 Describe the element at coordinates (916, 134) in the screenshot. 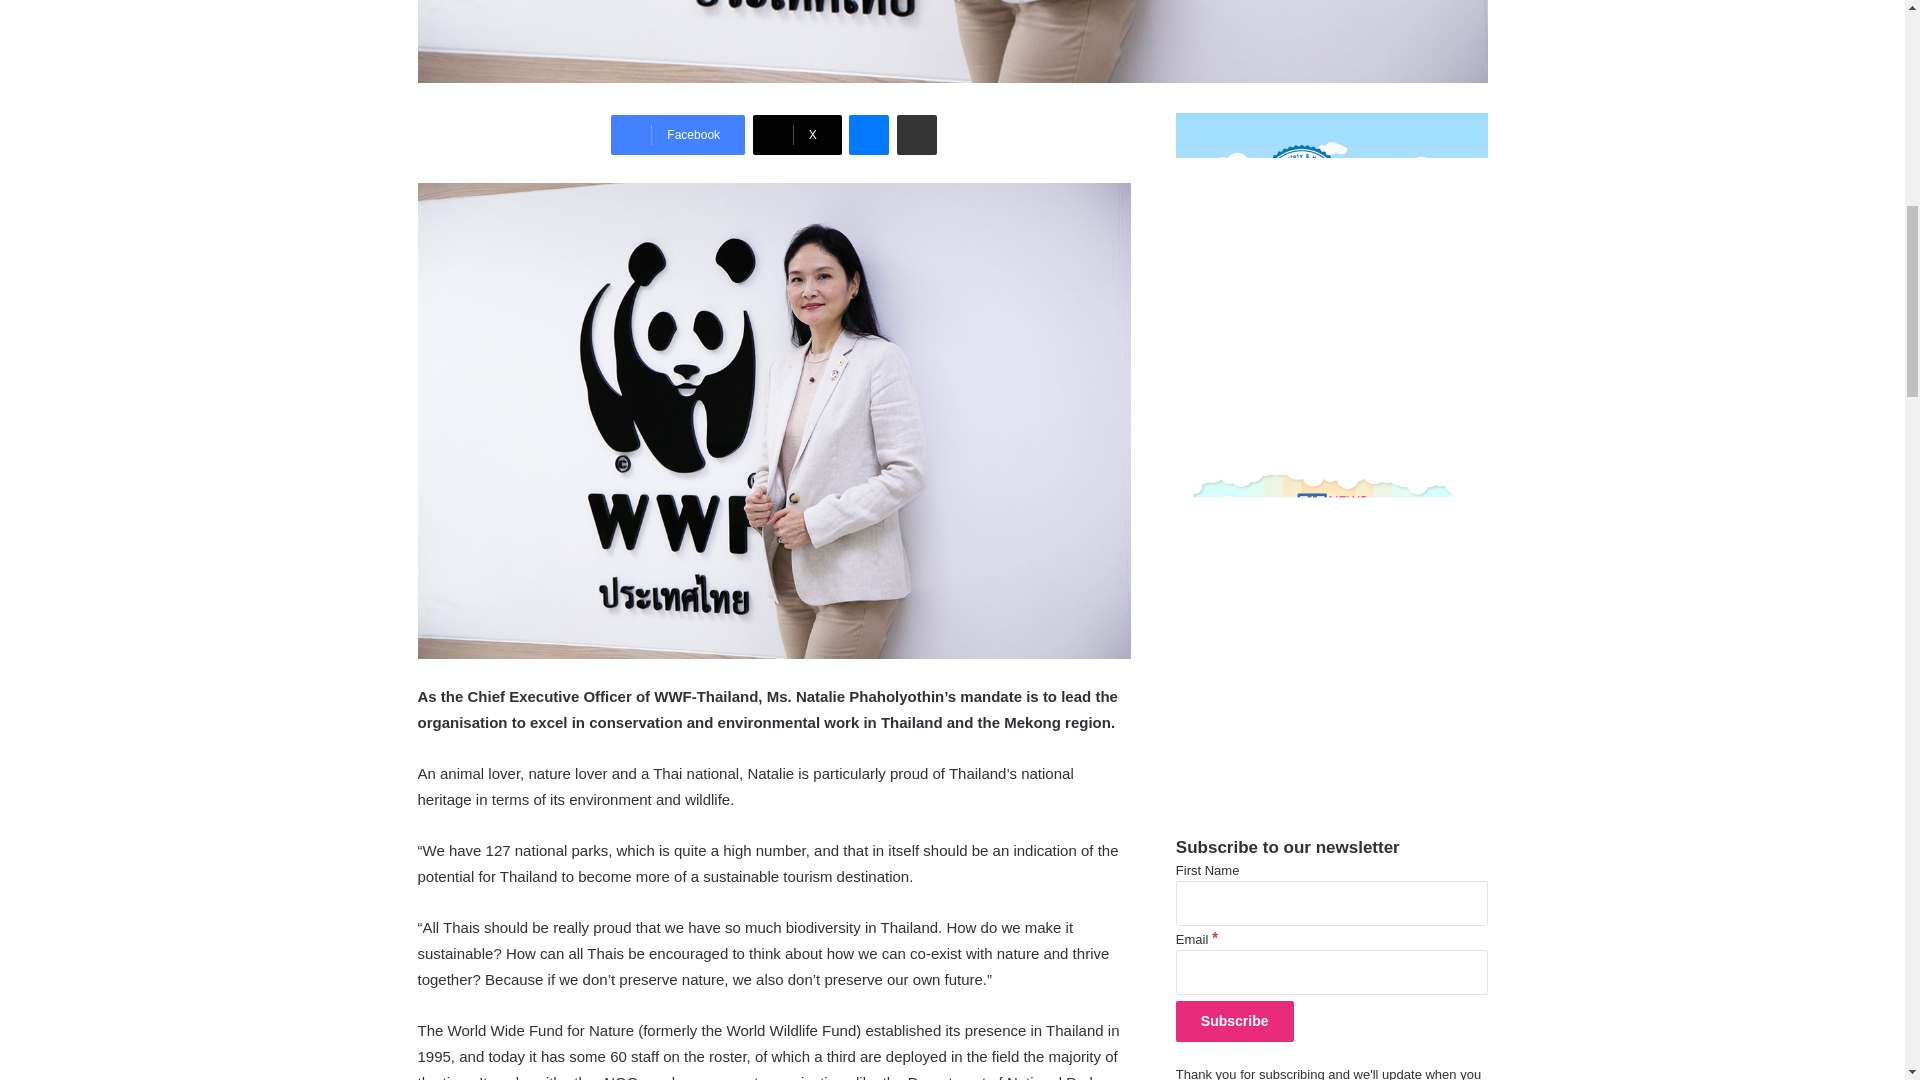

I see `Share via Email` at that location.